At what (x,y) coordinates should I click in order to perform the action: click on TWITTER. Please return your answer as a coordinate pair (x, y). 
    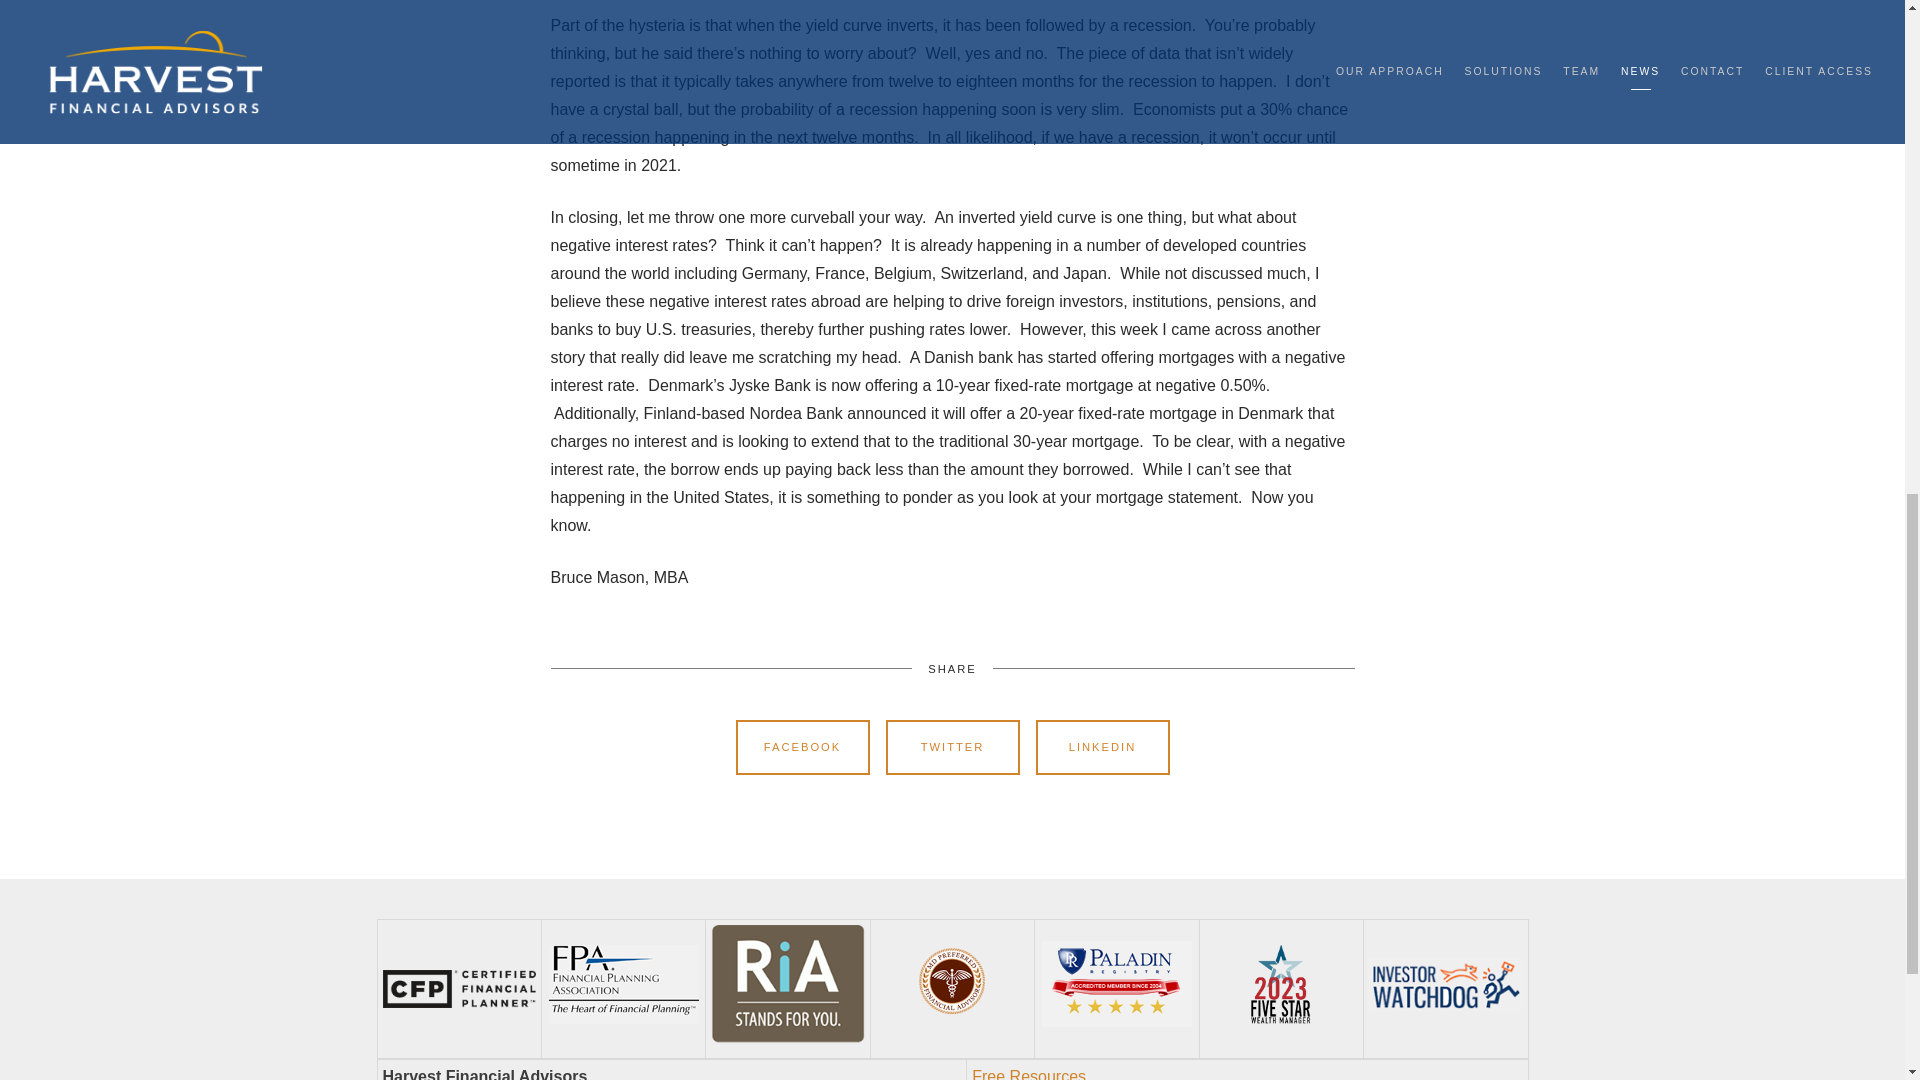
    Looking at the image, I should click on (952, 748).